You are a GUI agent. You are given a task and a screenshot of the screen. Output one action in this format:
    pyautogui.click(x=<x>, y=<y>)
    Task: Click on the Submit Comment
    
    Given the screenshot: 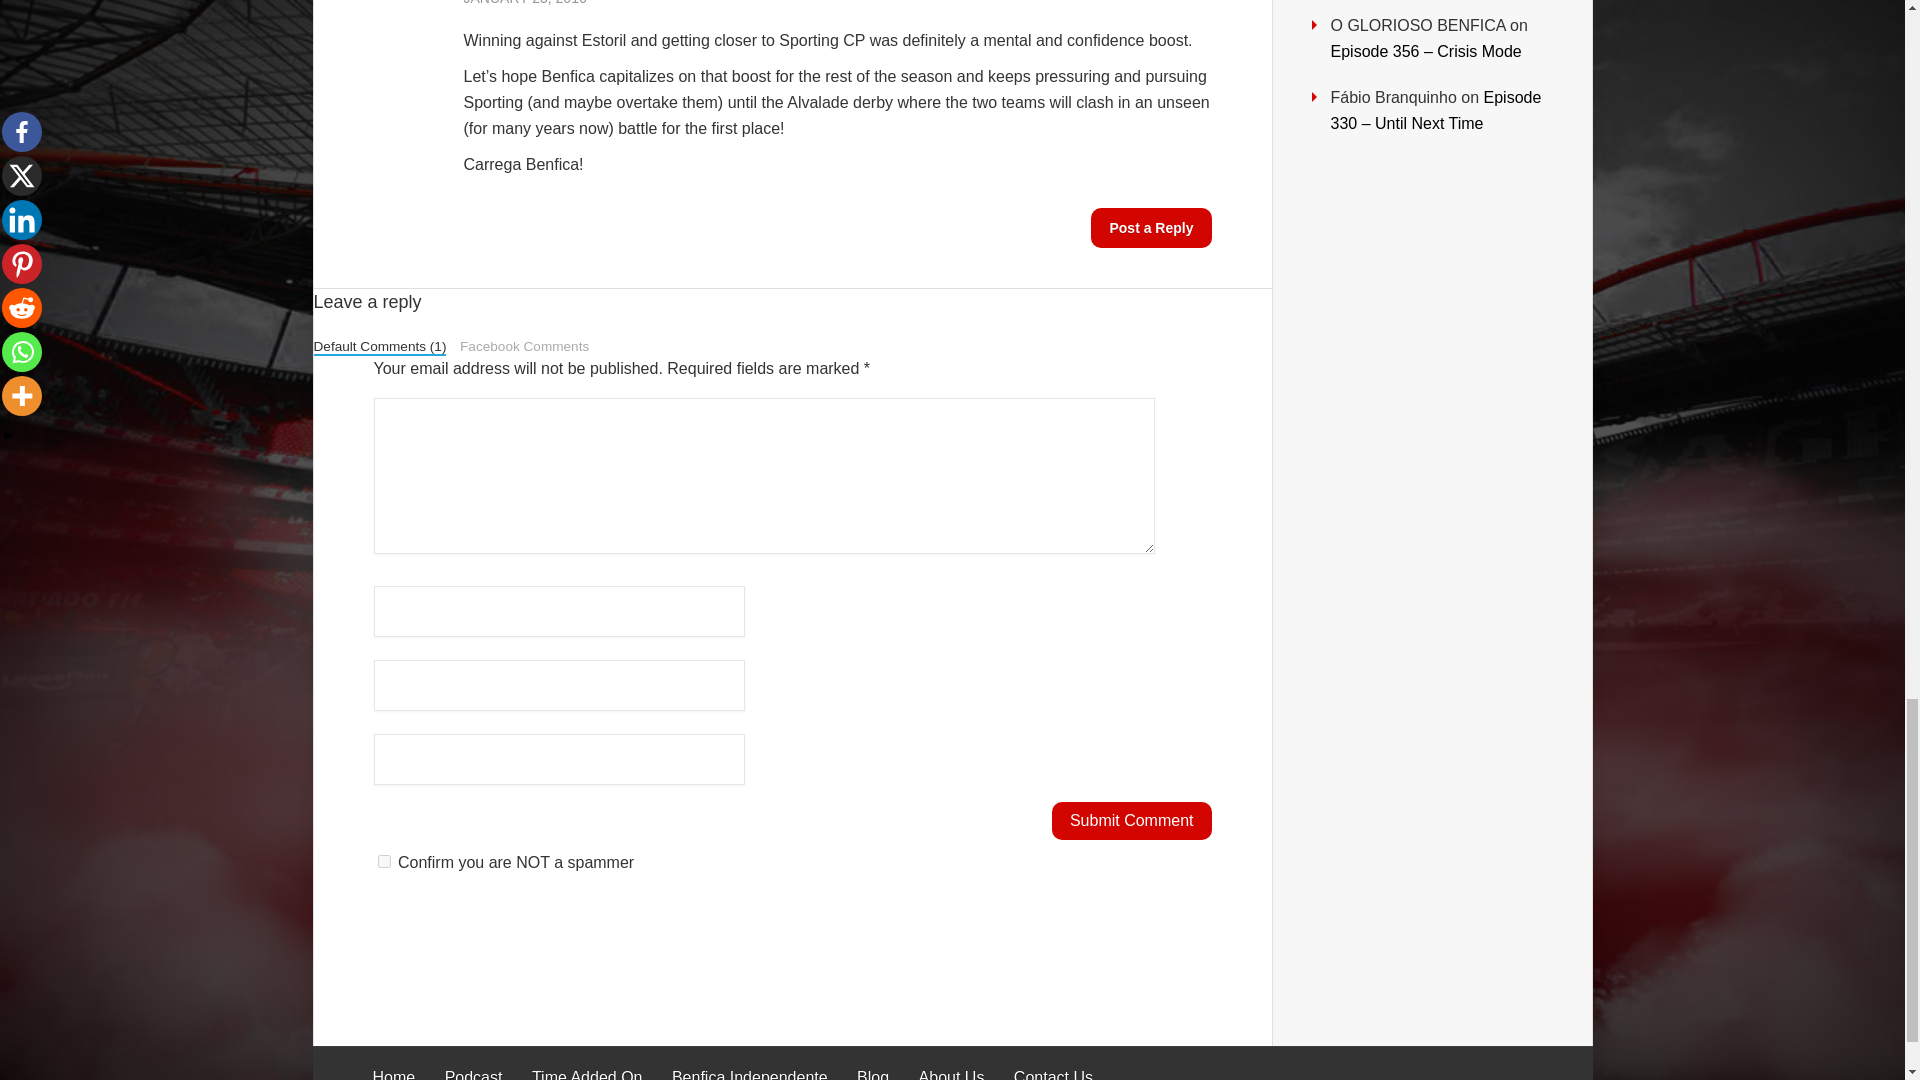 What is the action you would take?
    pyautogui.click(x=1132, y=821)
    